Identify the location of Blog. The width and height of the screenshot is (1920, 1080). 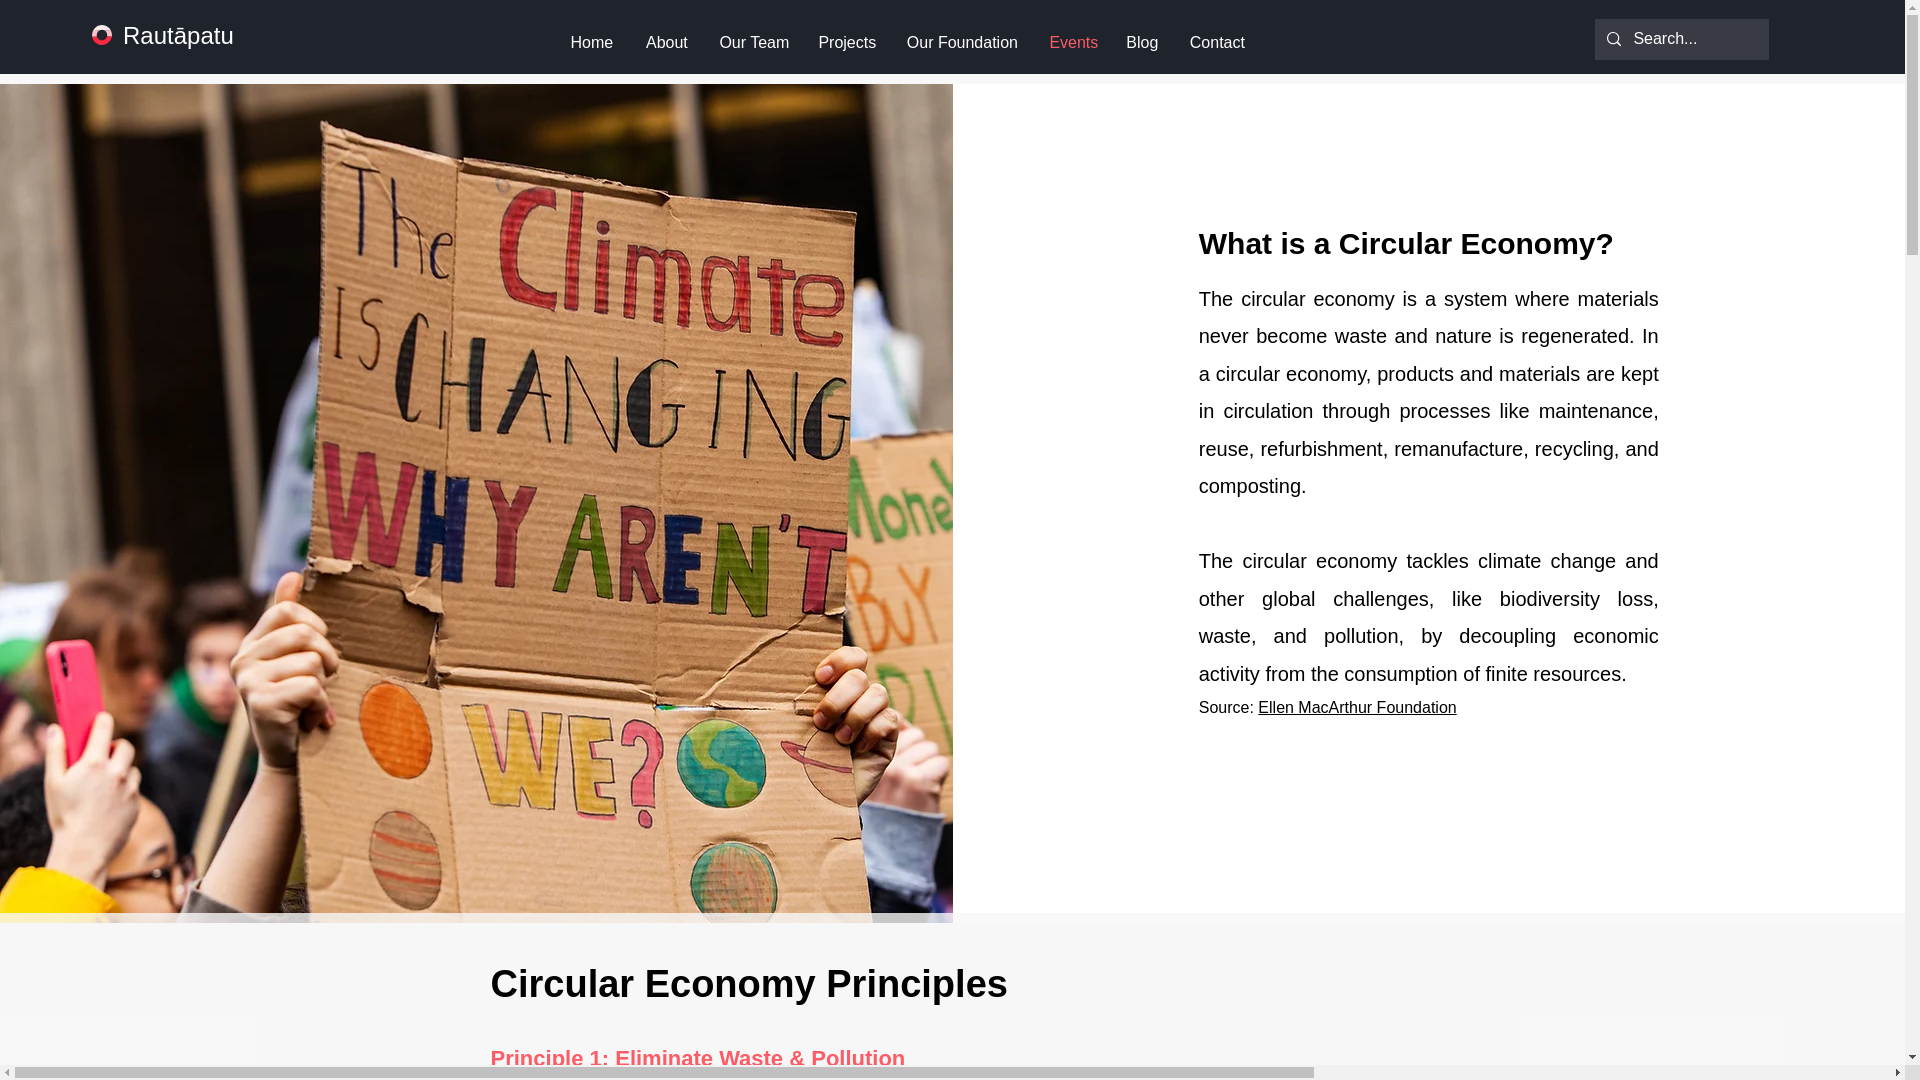
(1141, 42).